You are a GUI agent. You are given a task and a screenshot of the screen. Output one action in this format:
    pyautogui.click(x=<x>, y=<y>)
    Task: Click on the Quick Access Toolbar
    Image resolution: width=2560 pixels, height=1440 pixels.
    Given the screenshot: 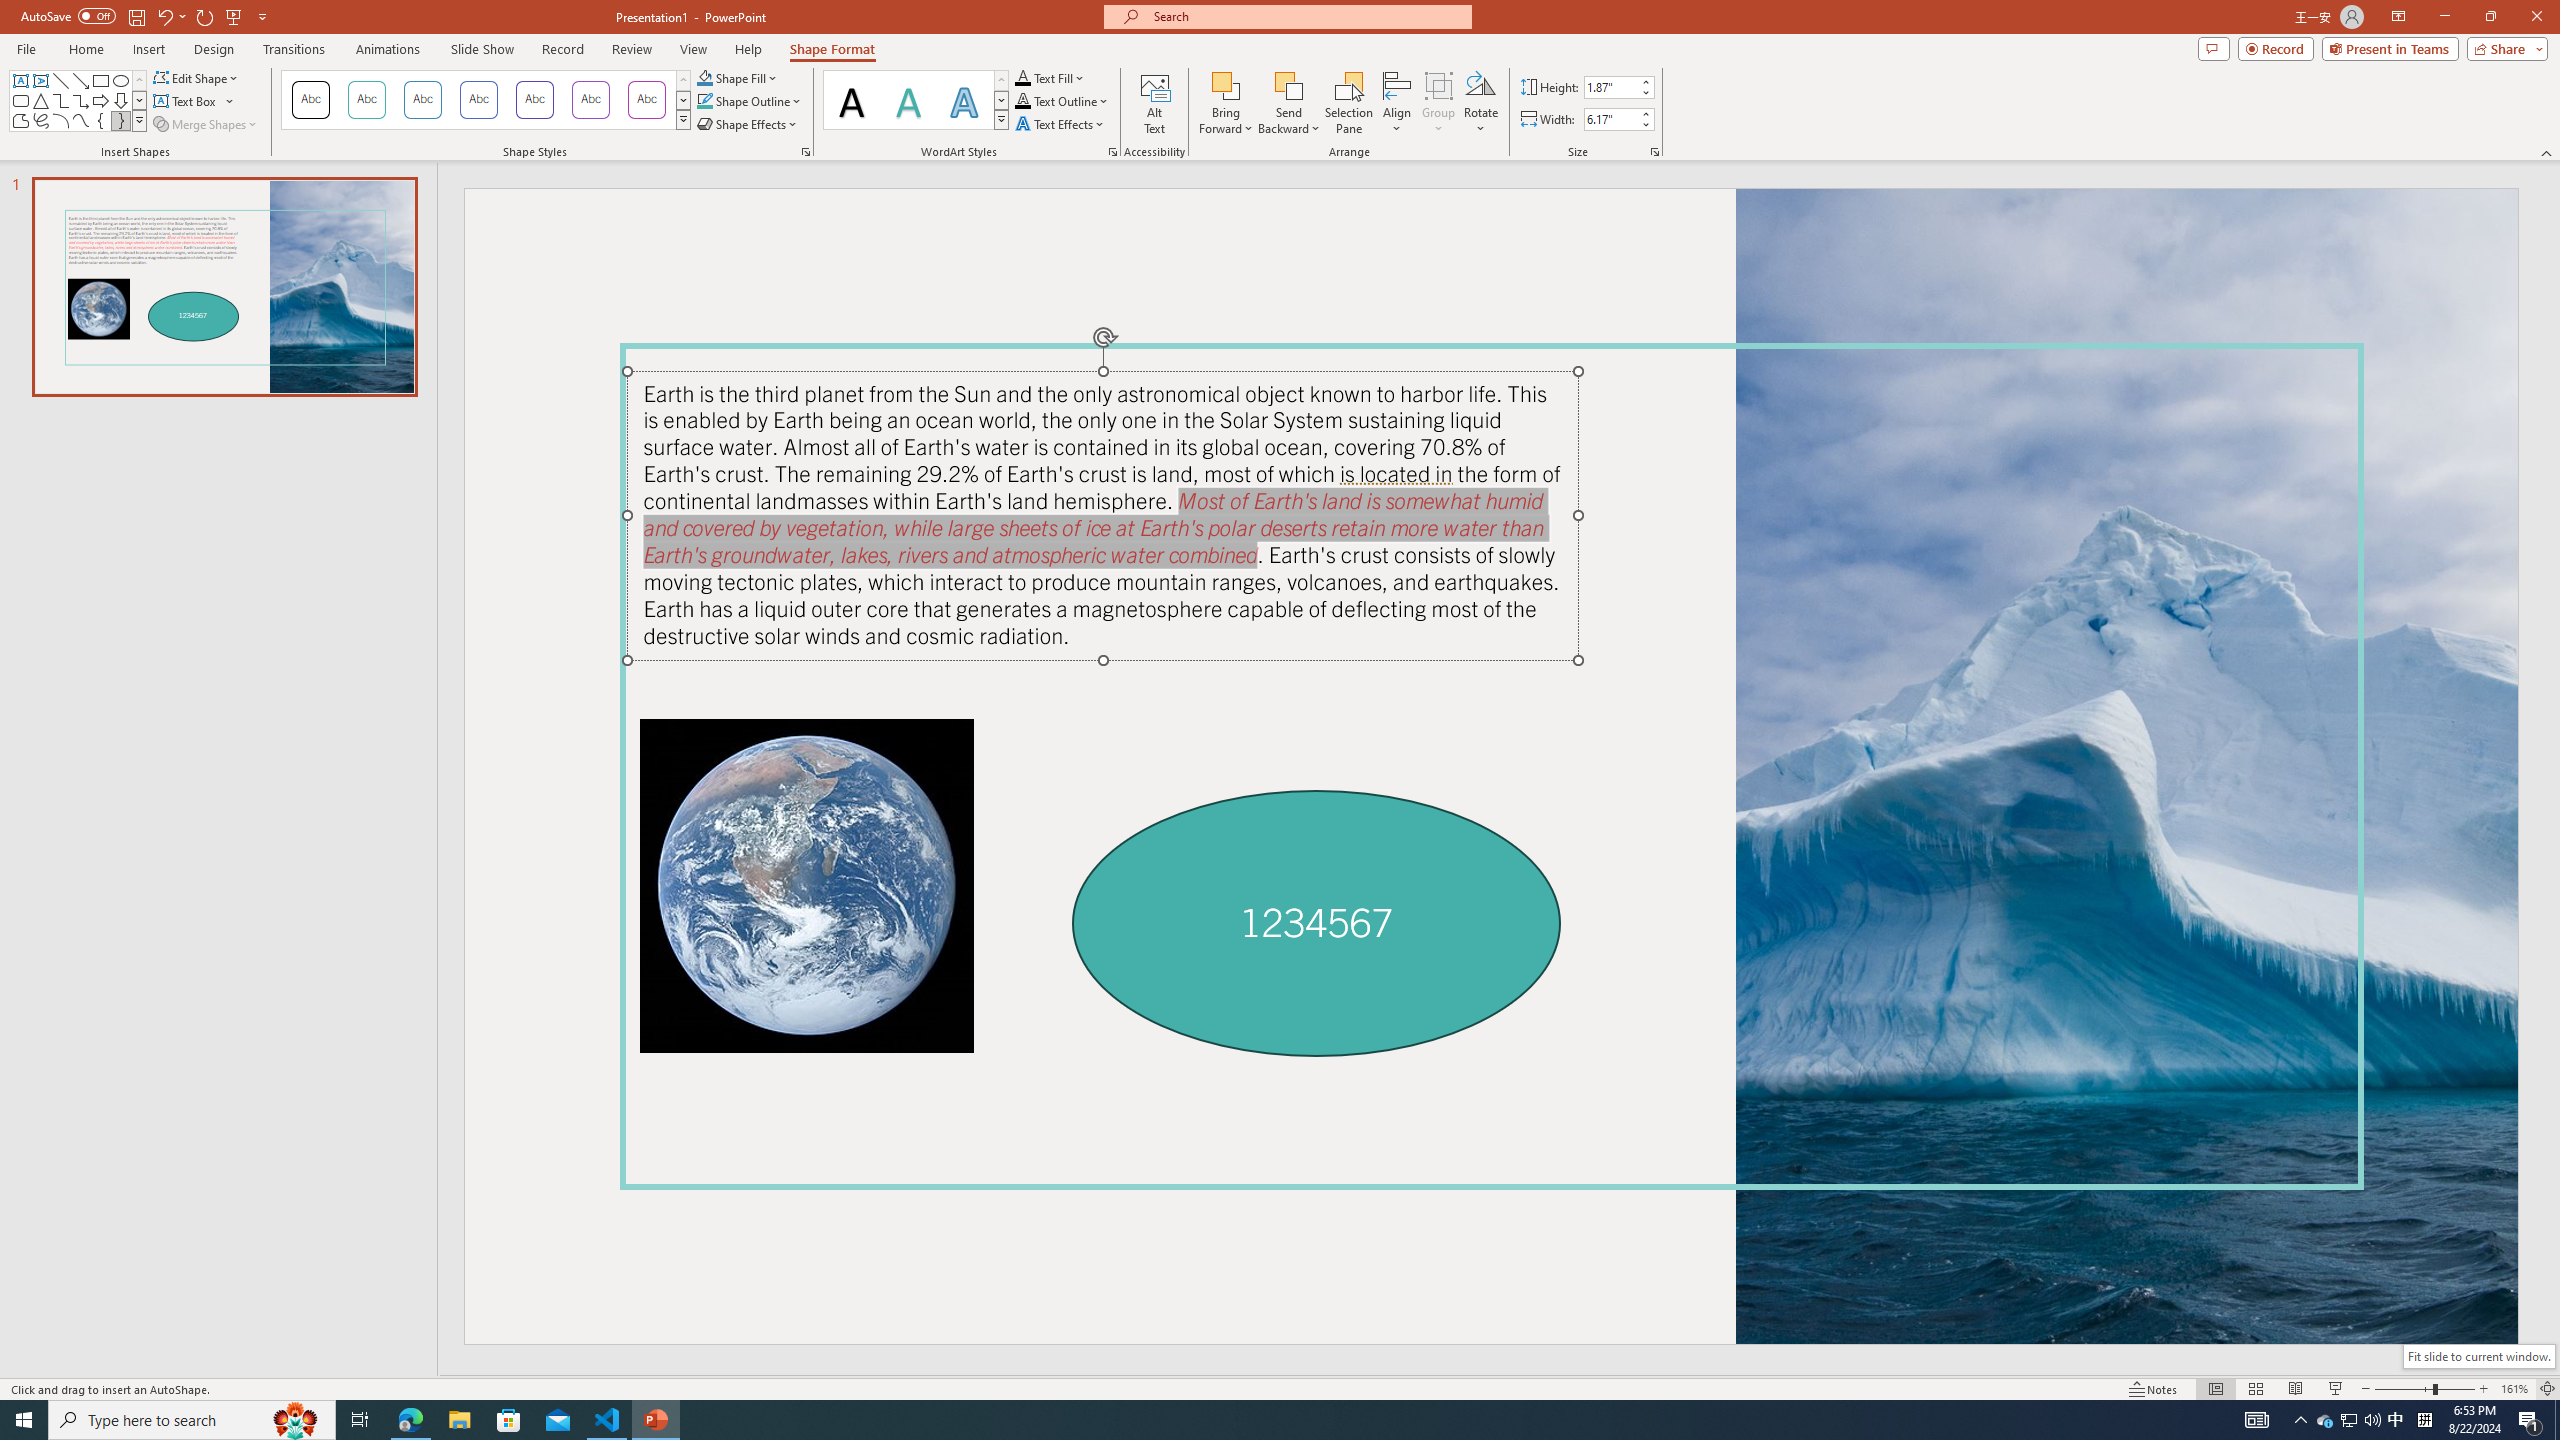 What is the action you would take?
    pyautogui.click(x=146, y=17)
    